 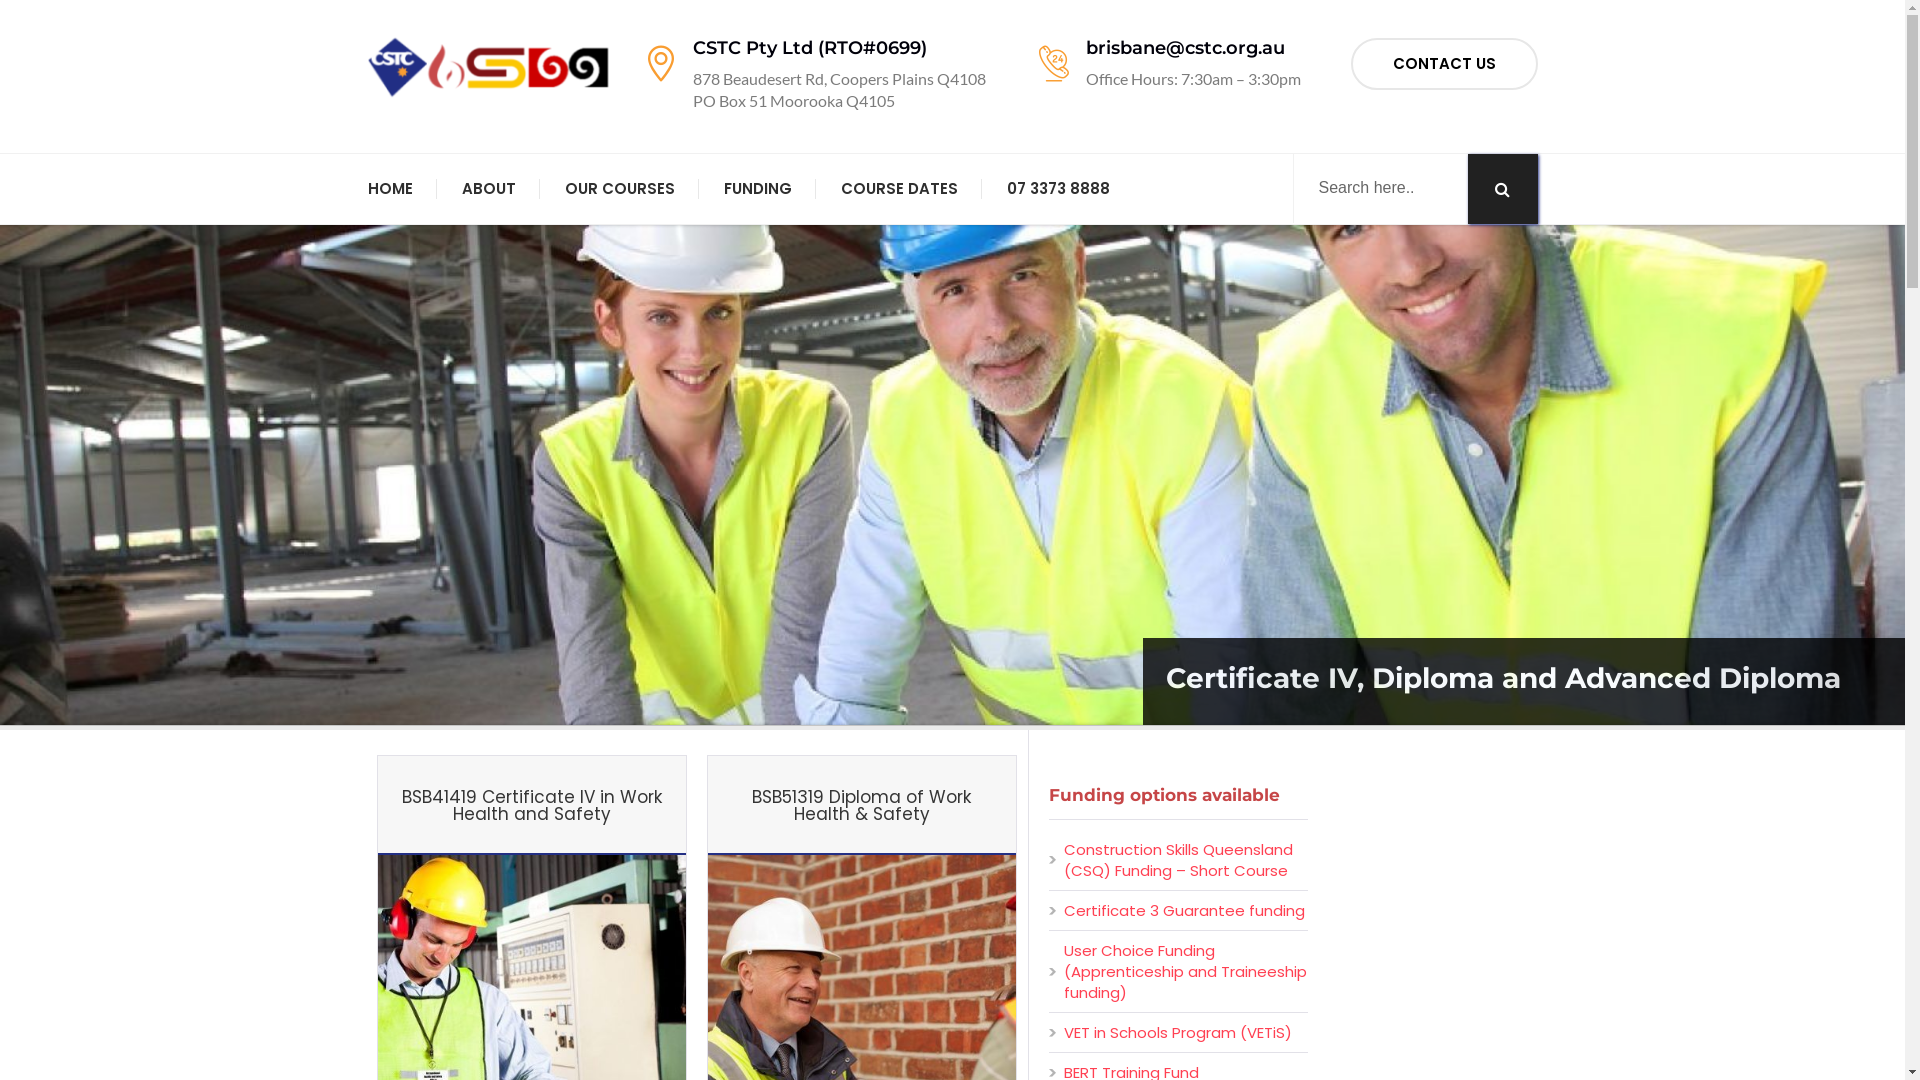 What do you see at coordinates (390, 189) in the screenshot?
I see `HOME` at bounding box center [390, 189].